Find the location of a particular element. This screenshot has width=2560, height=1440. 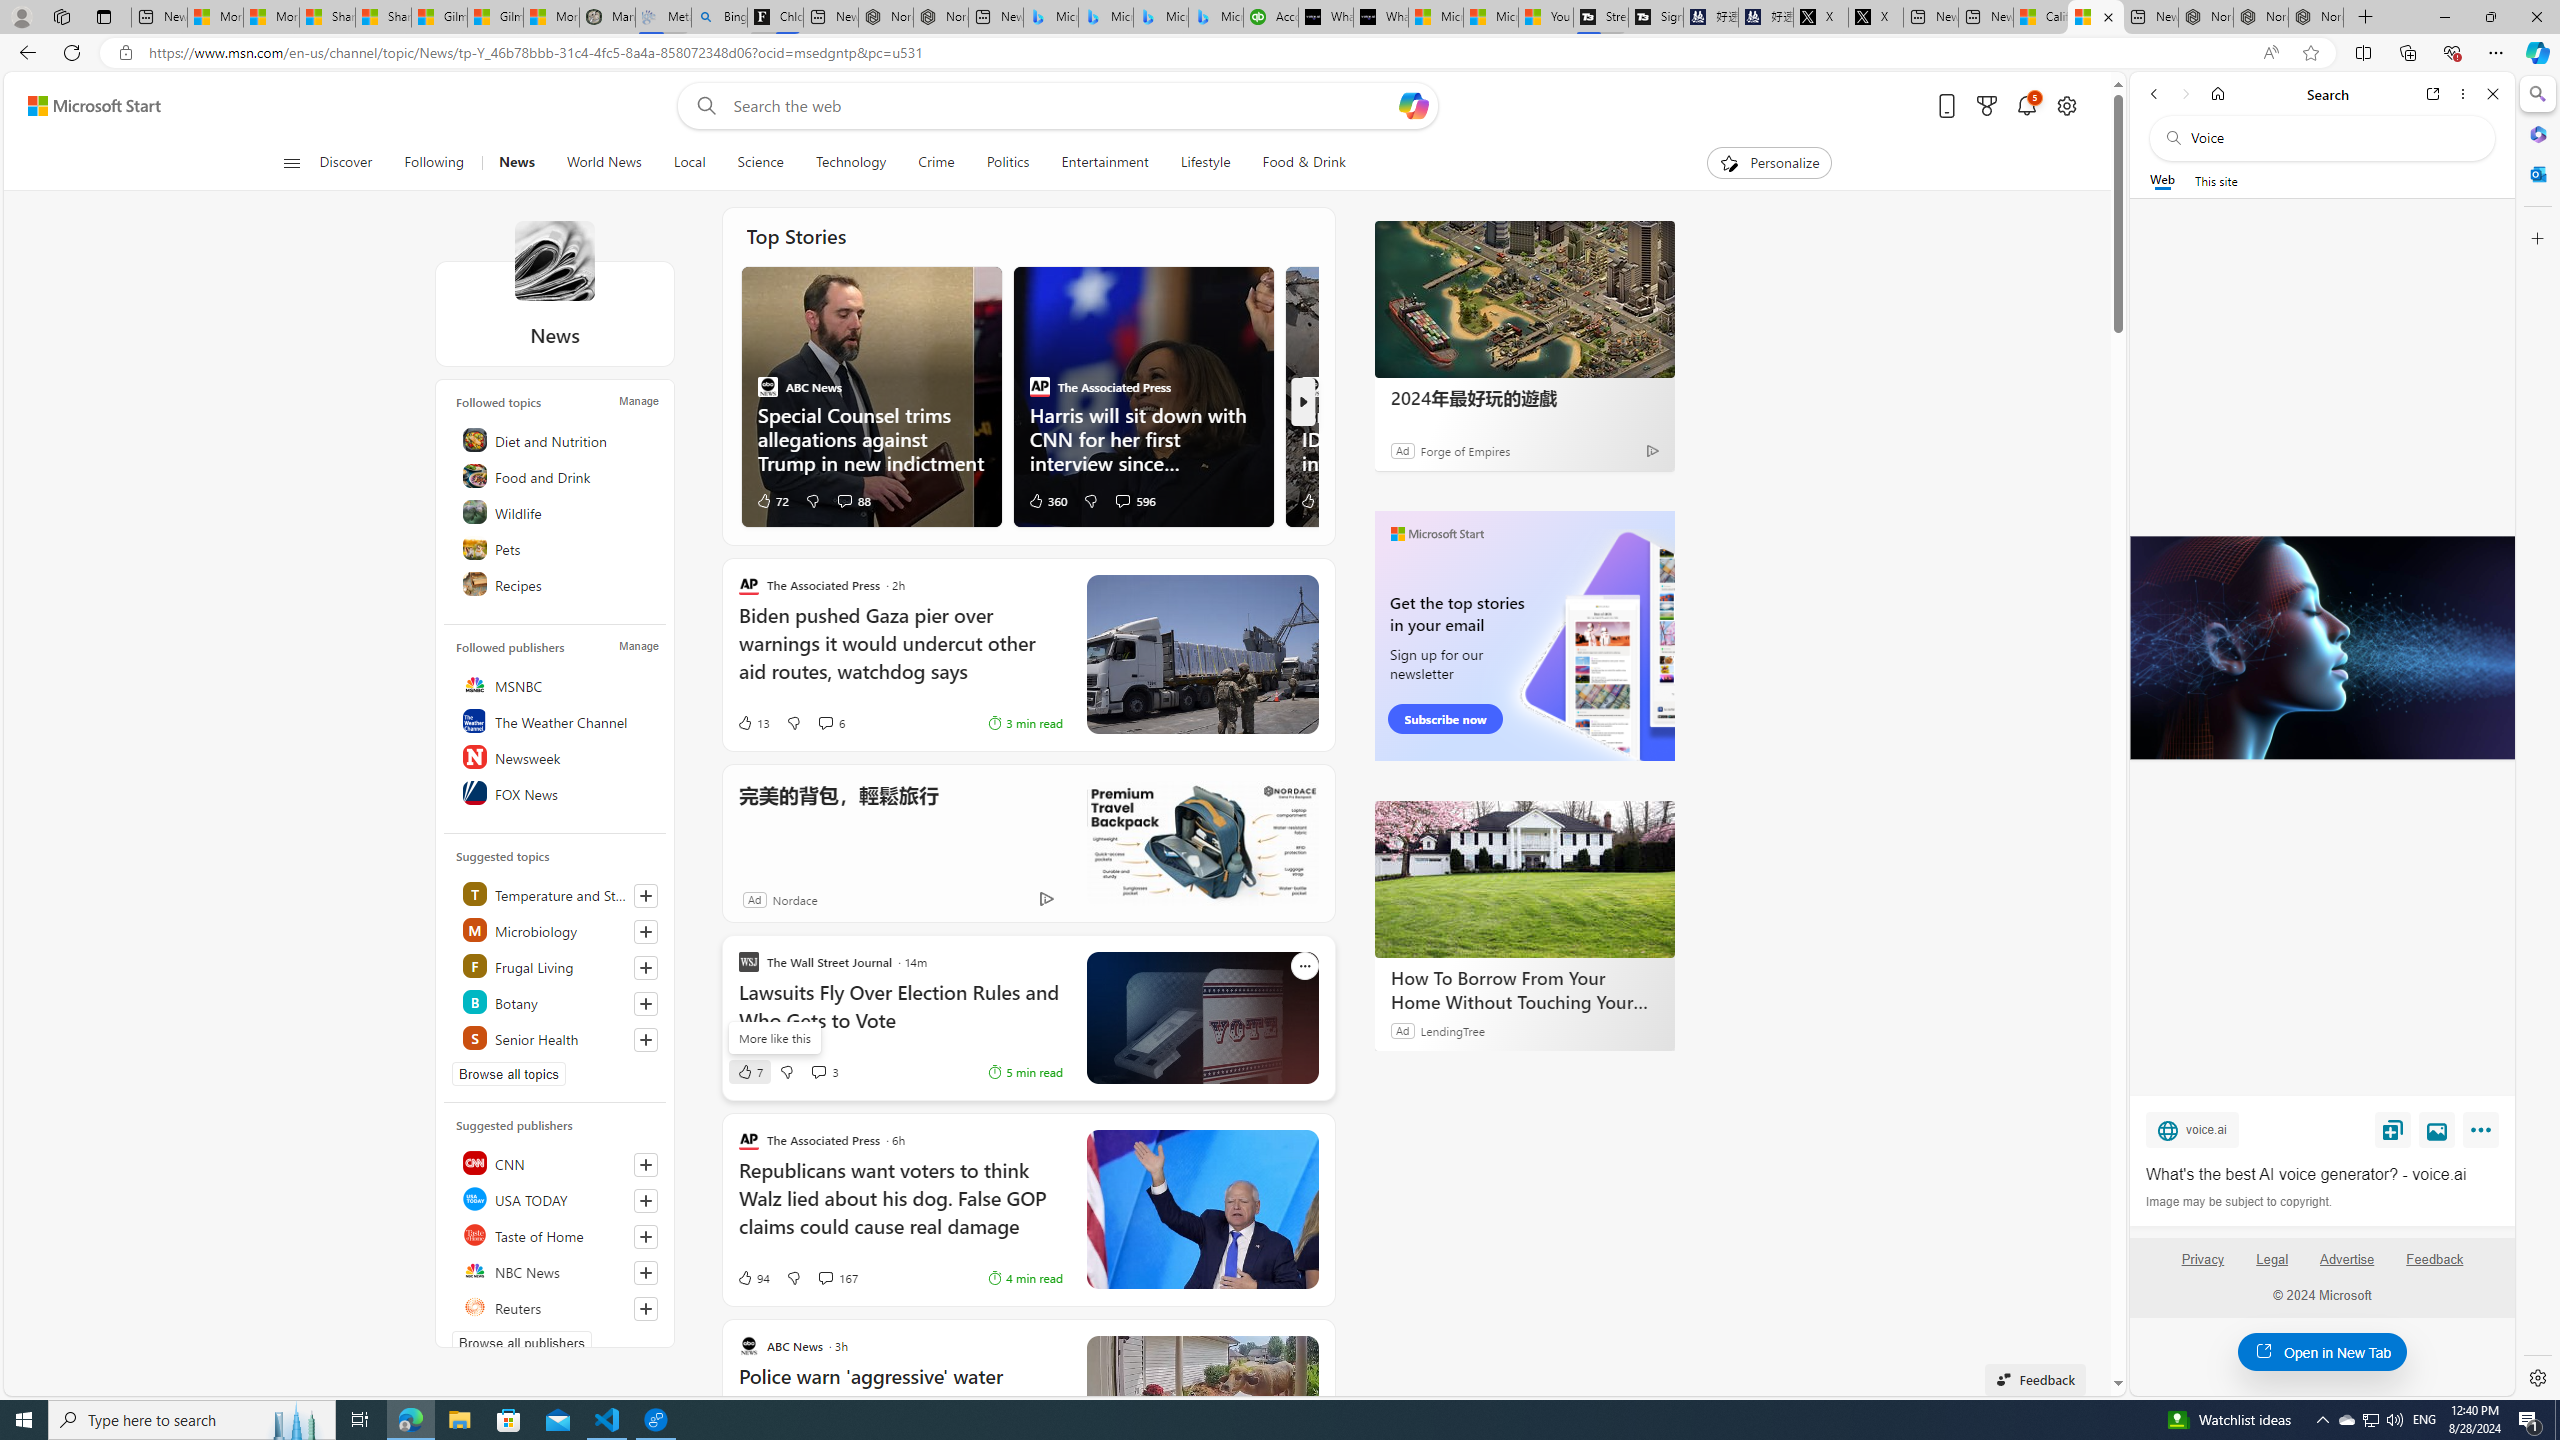

View image is located at coordinates (2437, 1129).